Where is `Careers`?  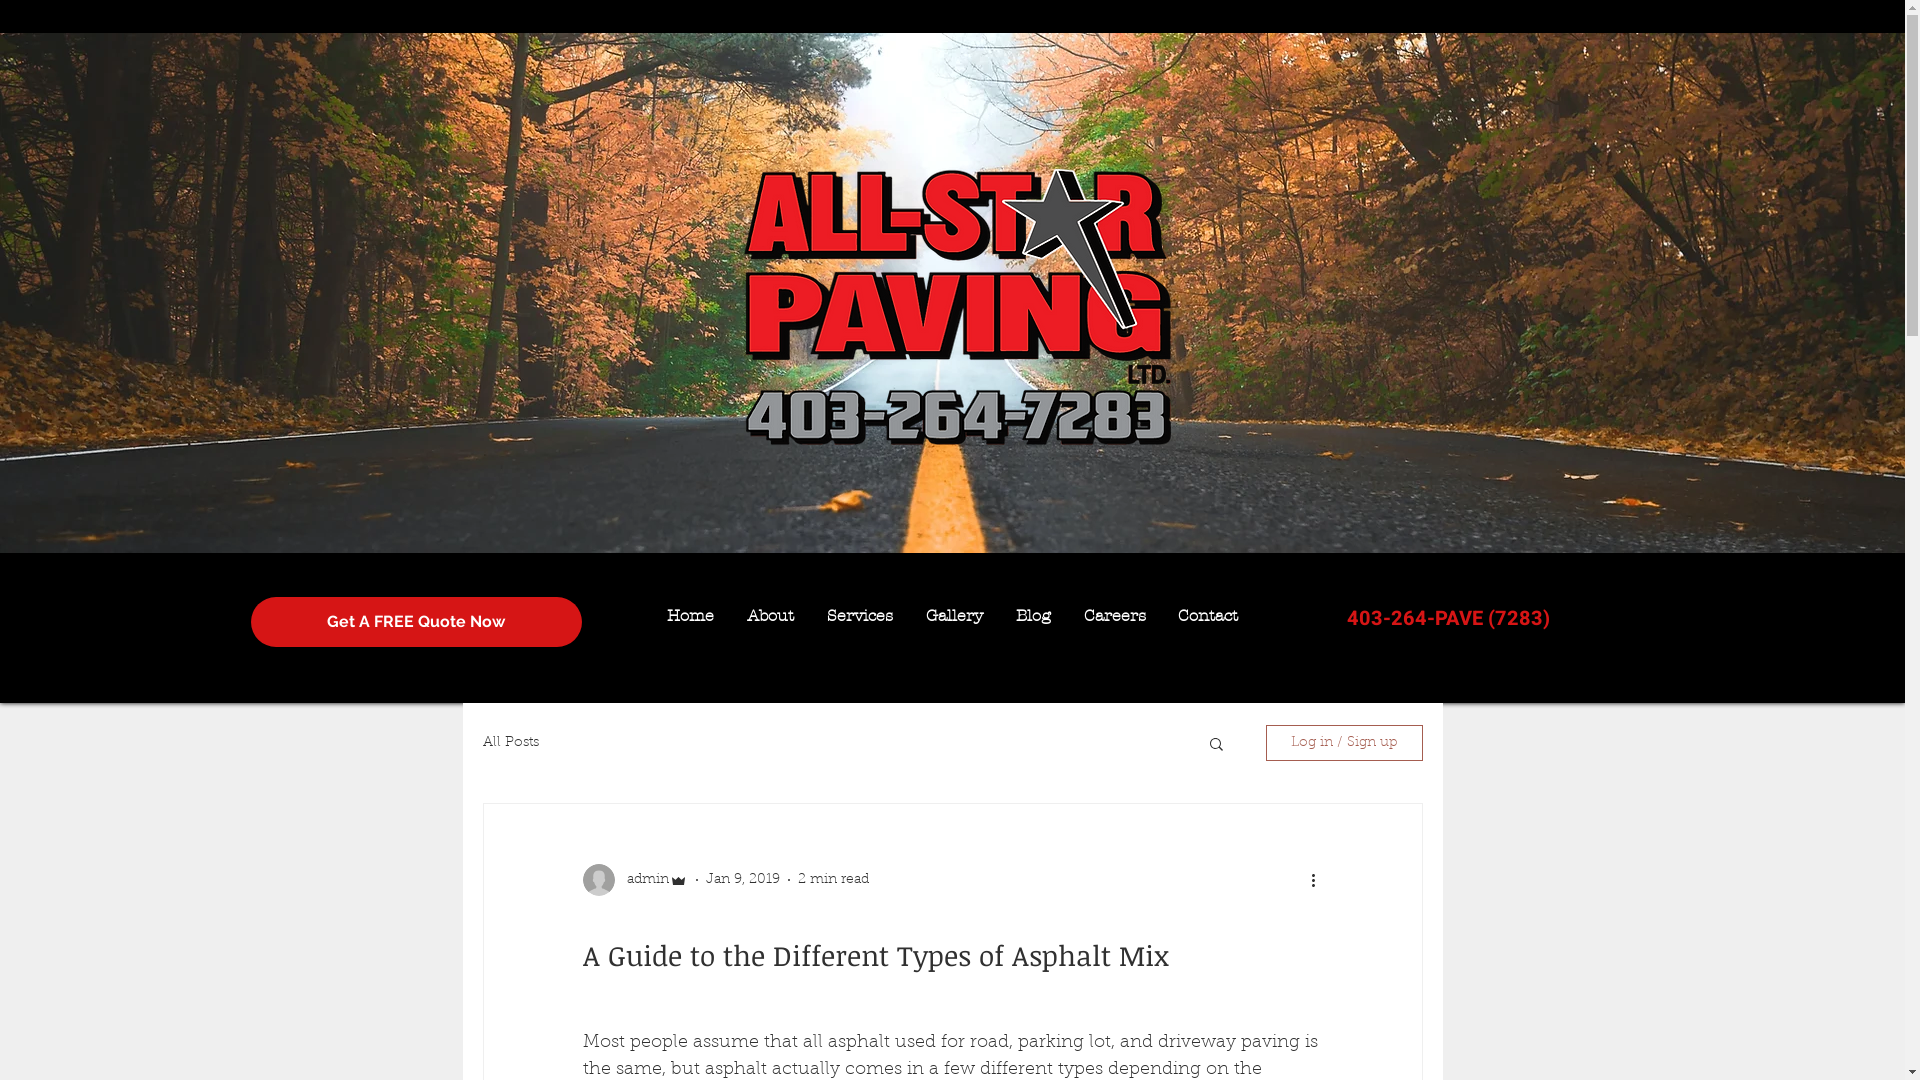 Careers is located at coordinates (1115, 616).